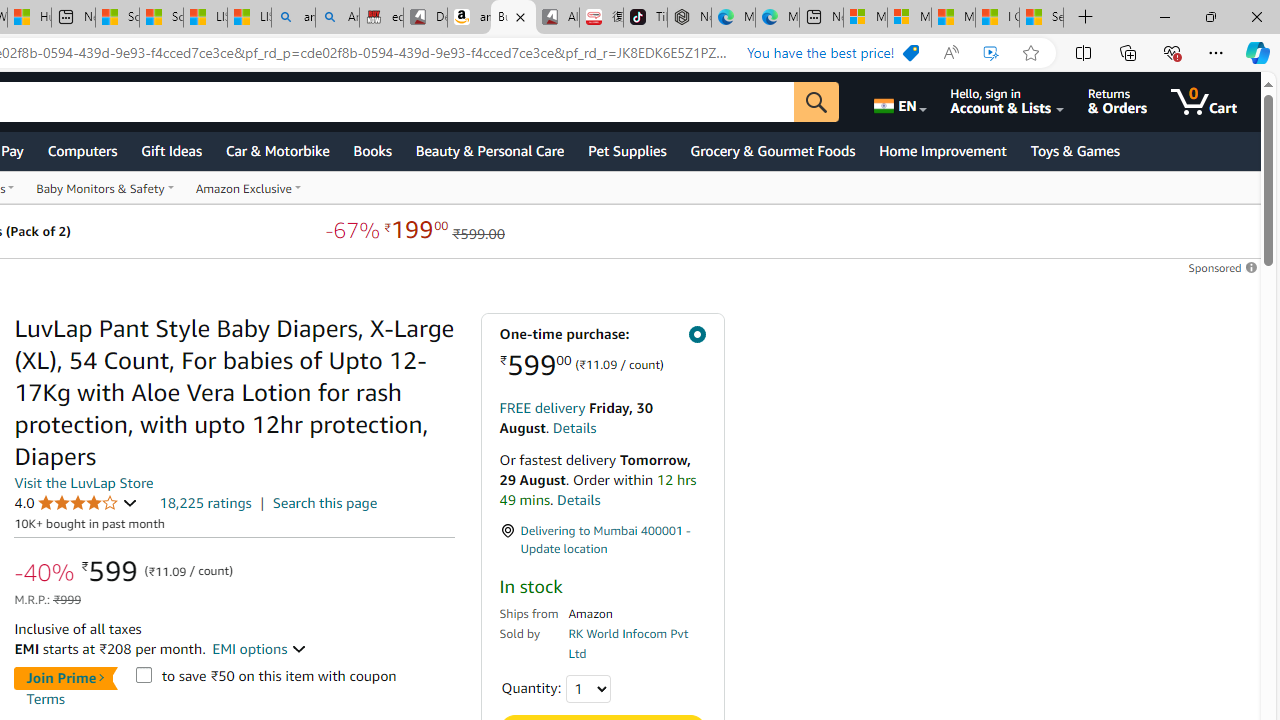 The height and width of the screenshot is (720, 1280). What do you see at coordinates (205, 502) in the screenshot?
I see `18,225 ratings` at bounding box center [205, 502].